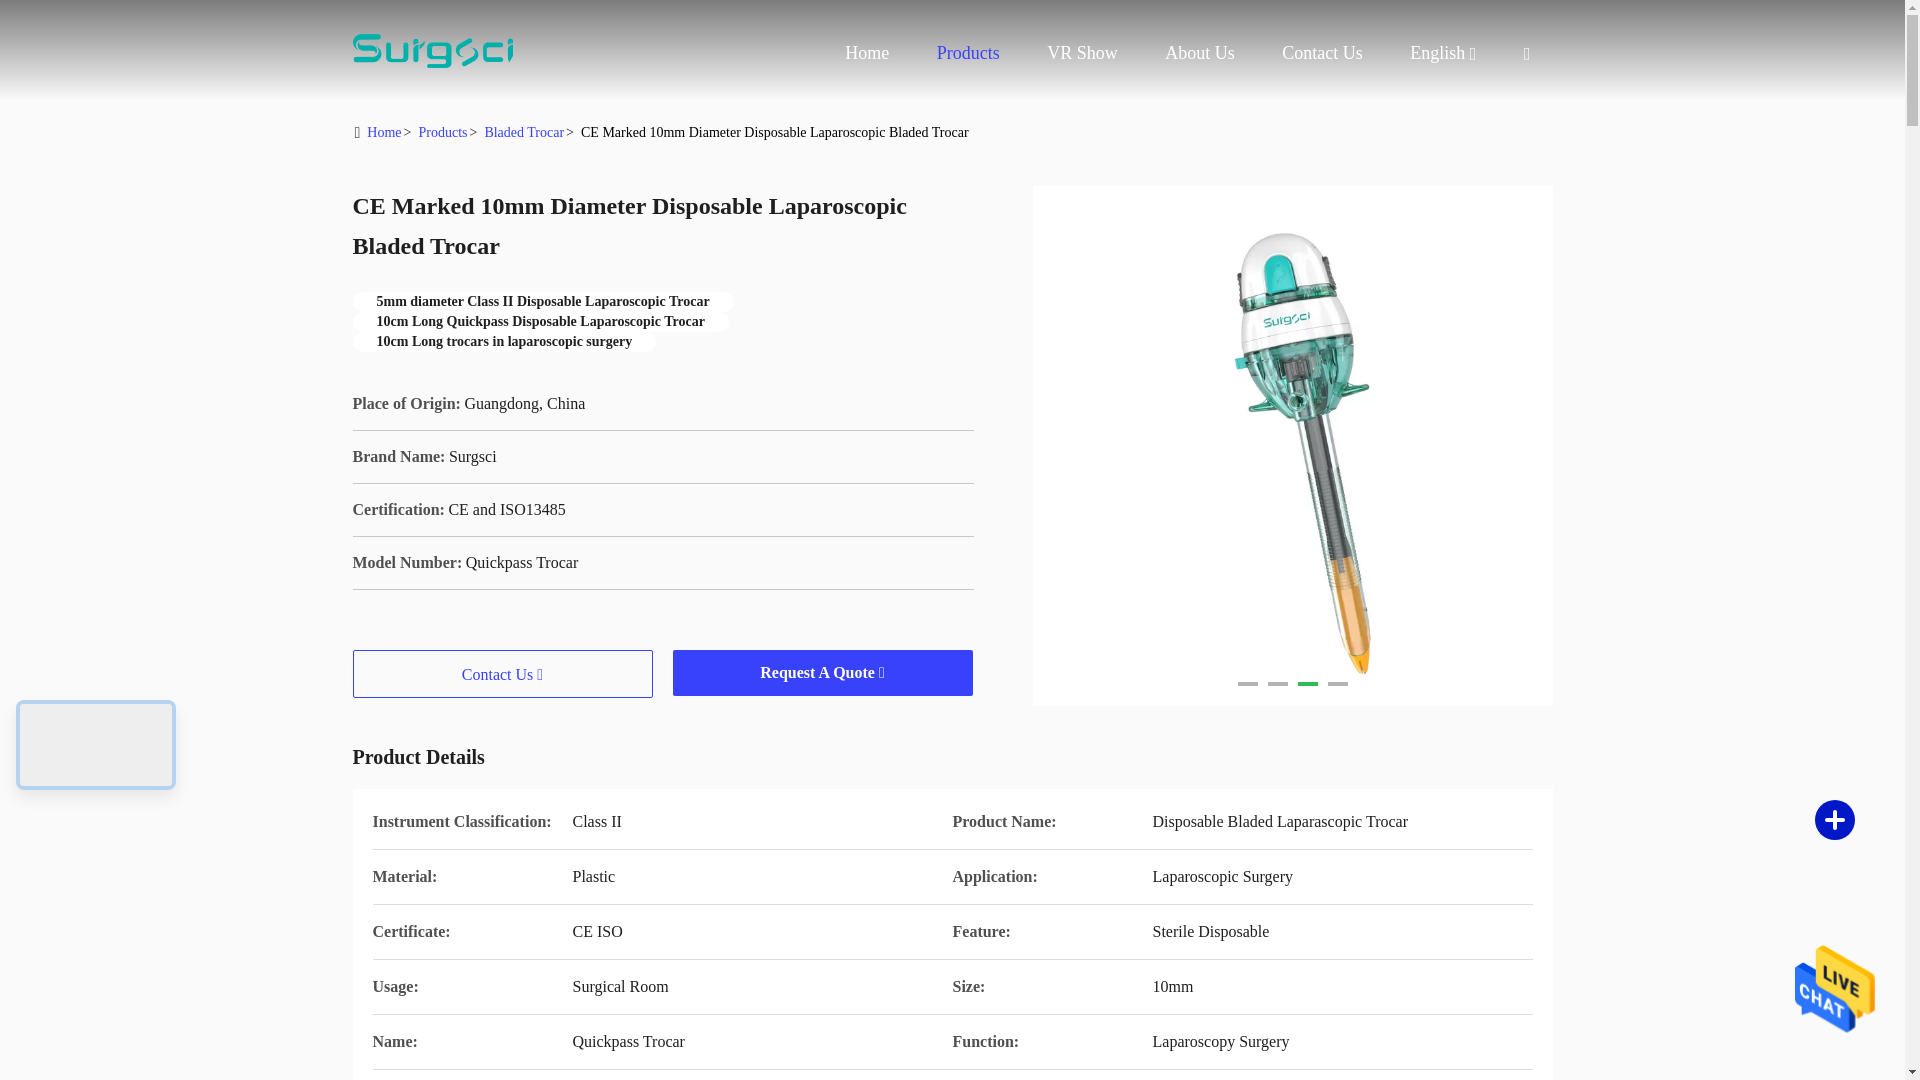 The image size is (1920, 1080). What do you see at coordinates (1082, 52) in the screenshot?
I see `VR Show` at bounding box center [1082, 52].